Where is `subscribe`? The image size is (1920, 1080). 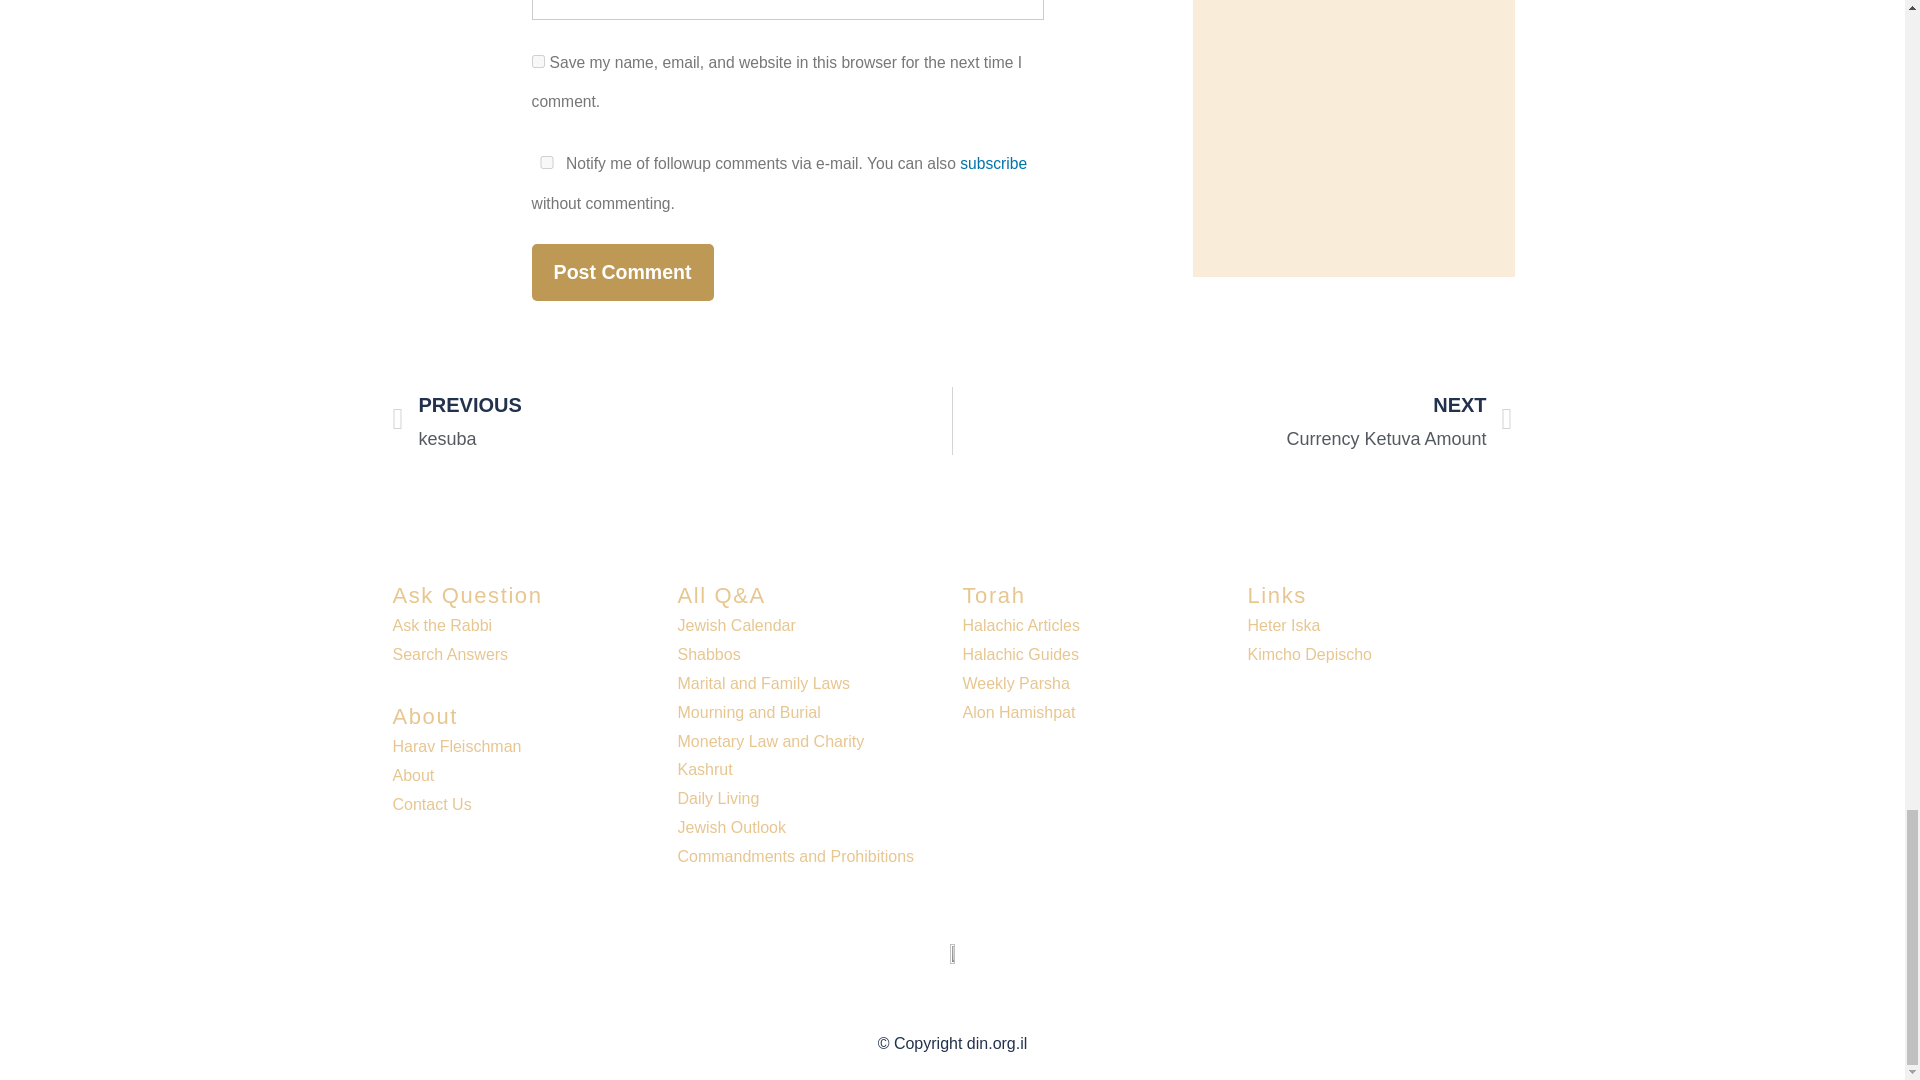 subscribe is located at coordinates (994, 163).